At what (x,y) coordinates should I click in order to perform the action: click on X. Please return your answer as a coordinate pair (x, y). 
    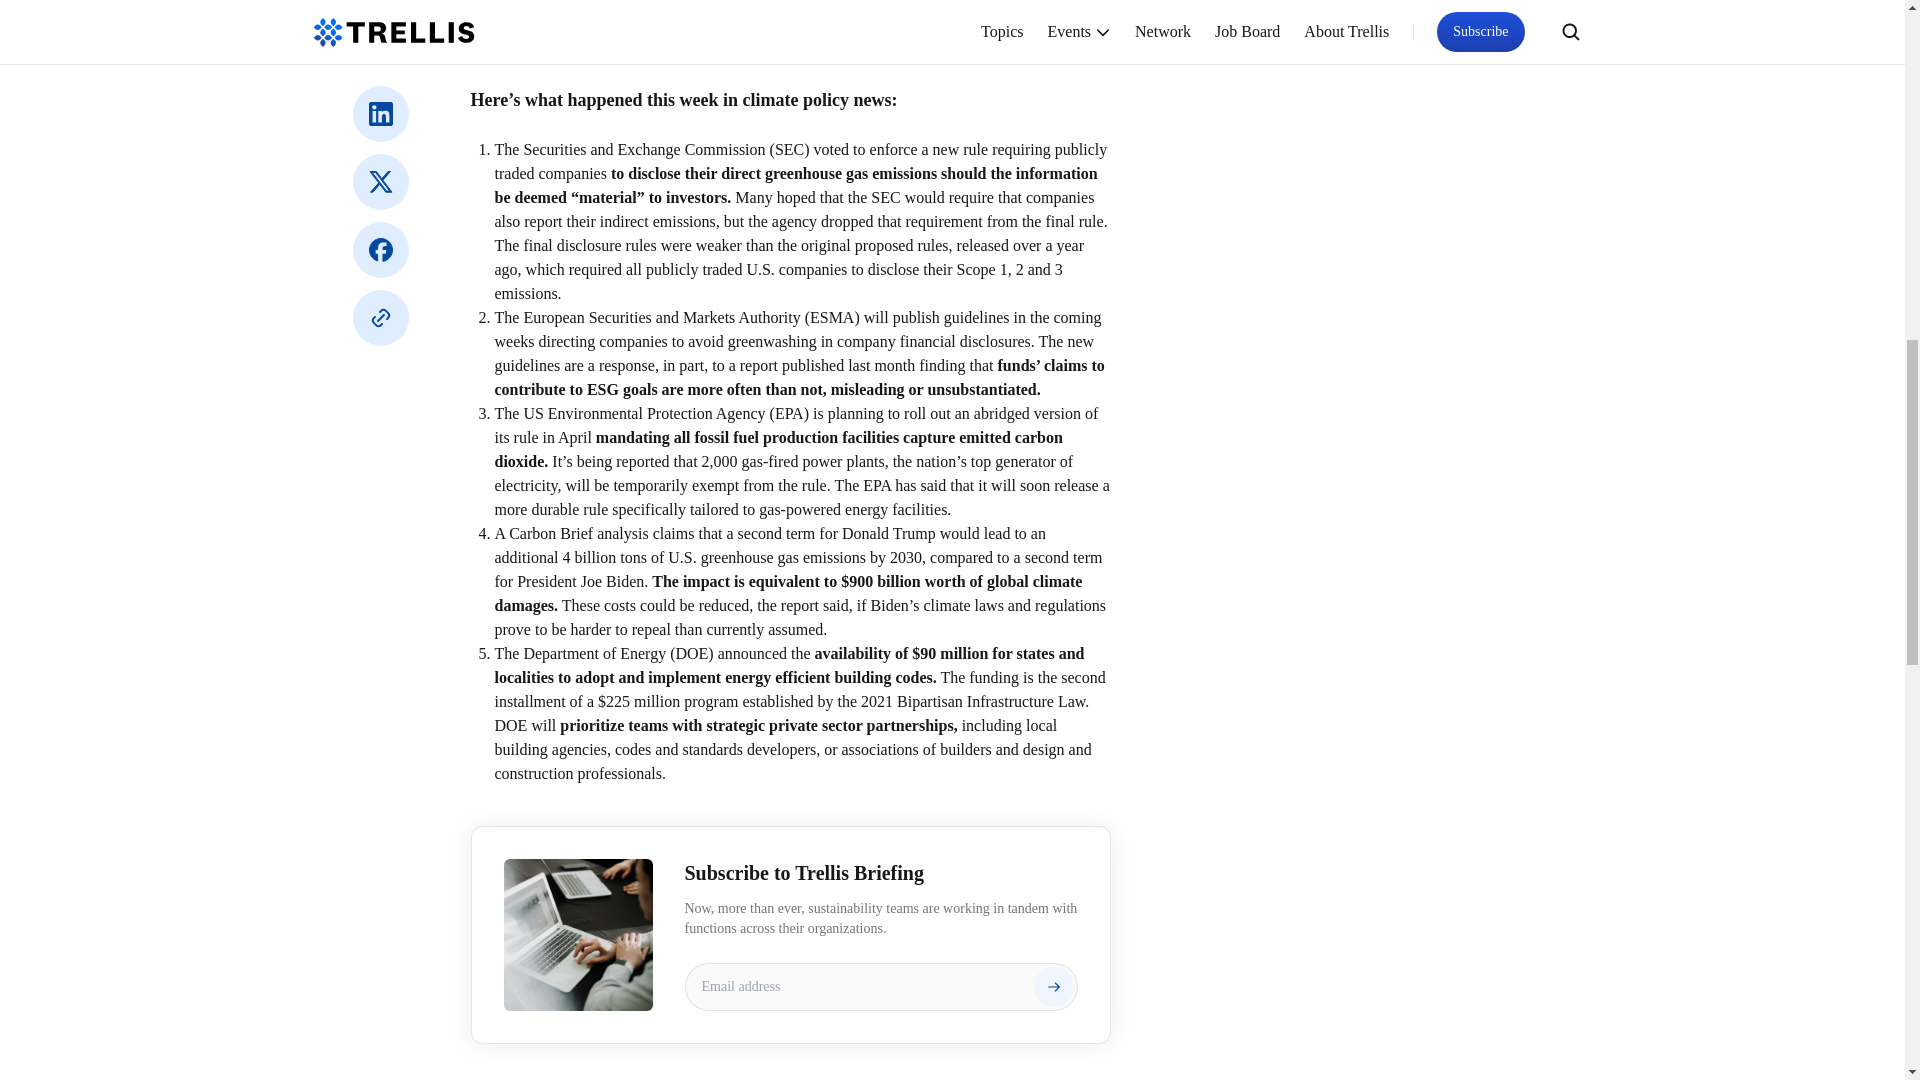
    Looking at the image, I should click on (379, 182).